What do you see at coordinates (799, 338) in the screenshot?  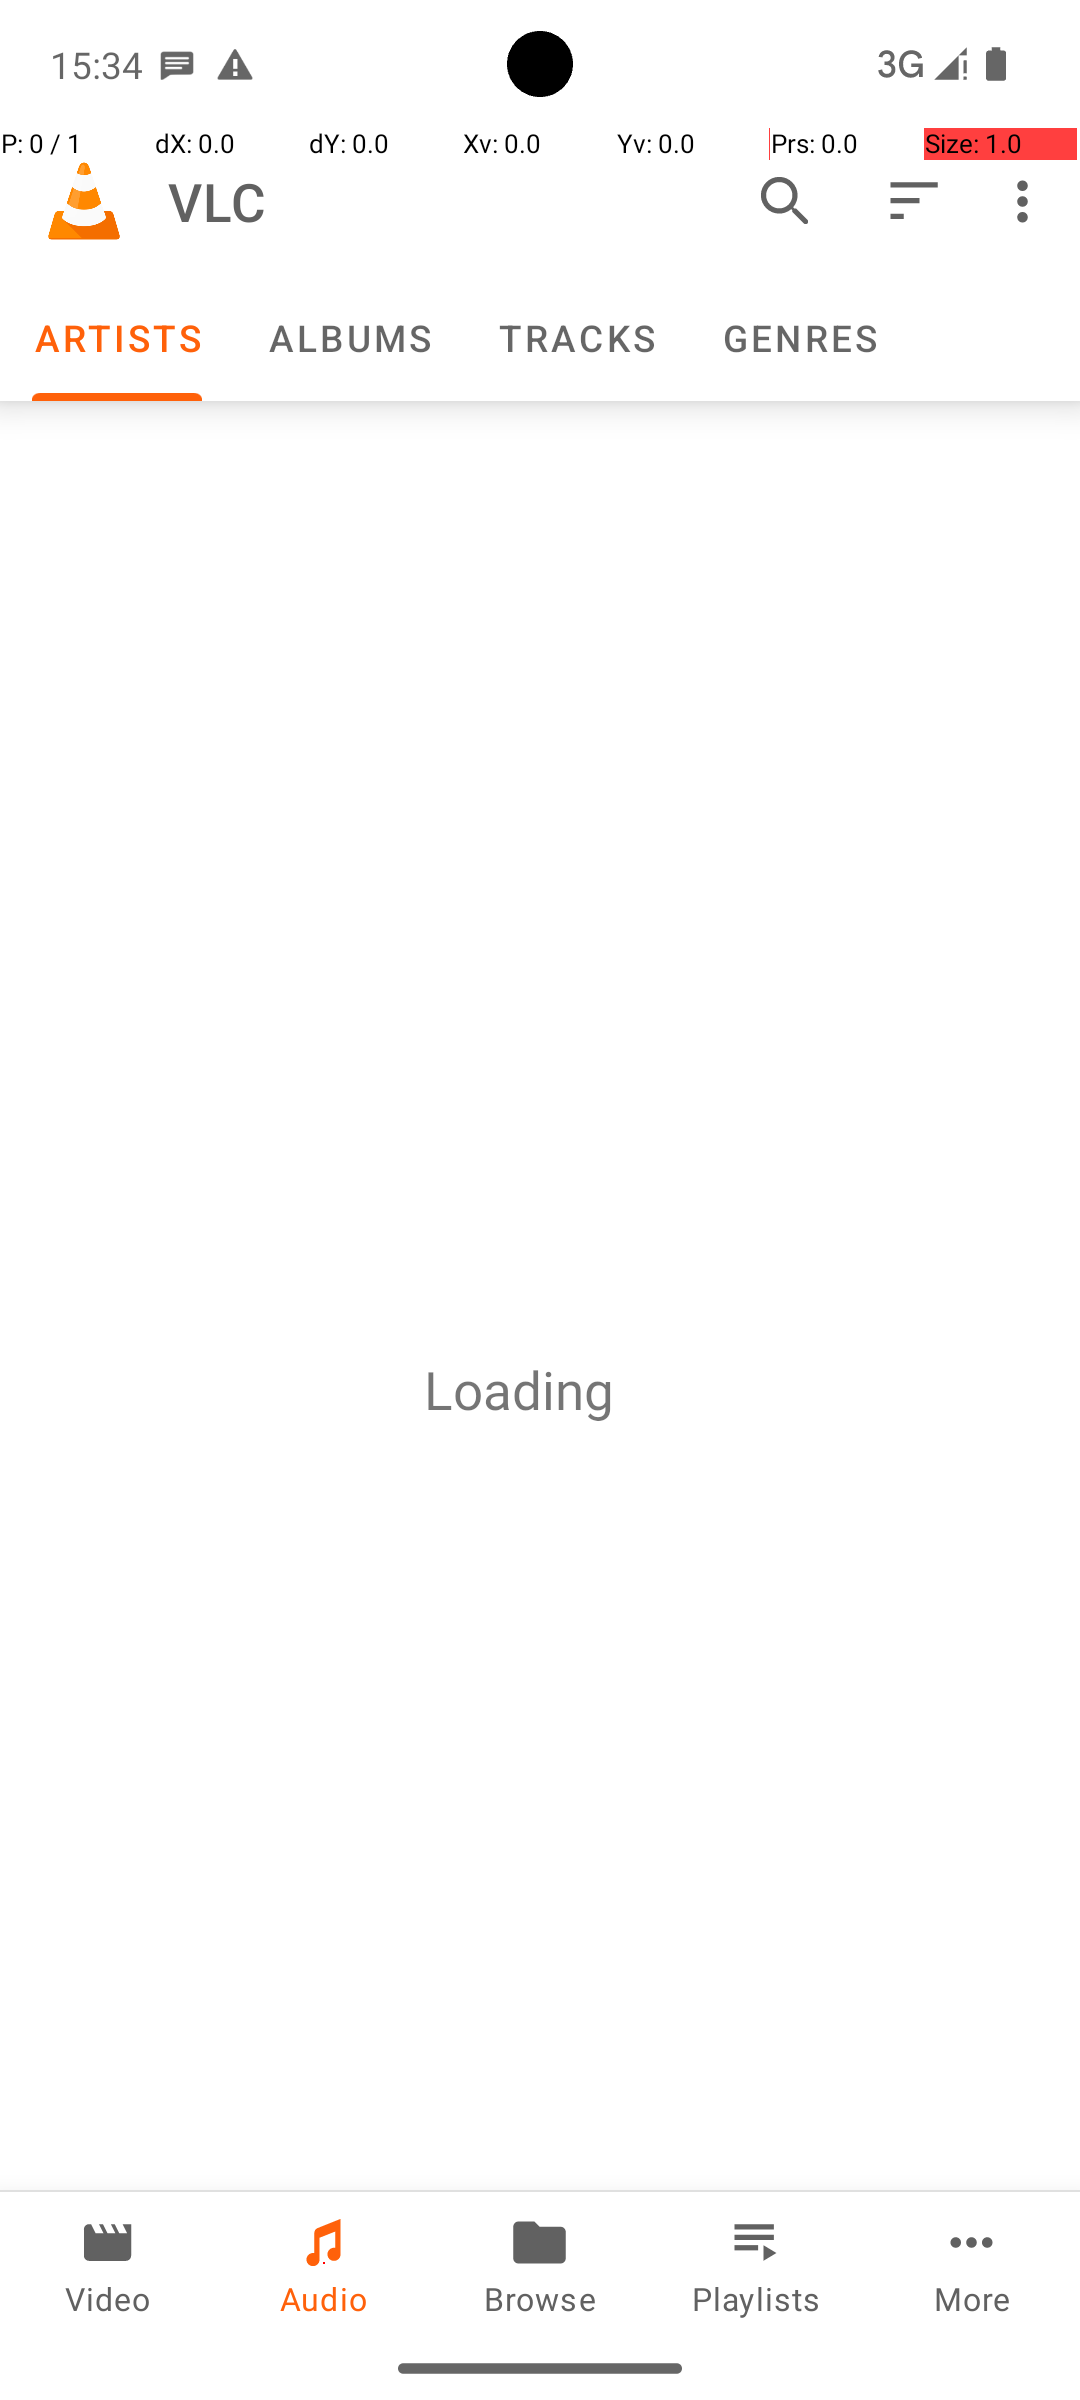 I see `GENRES` at bounding box center [799, 338].